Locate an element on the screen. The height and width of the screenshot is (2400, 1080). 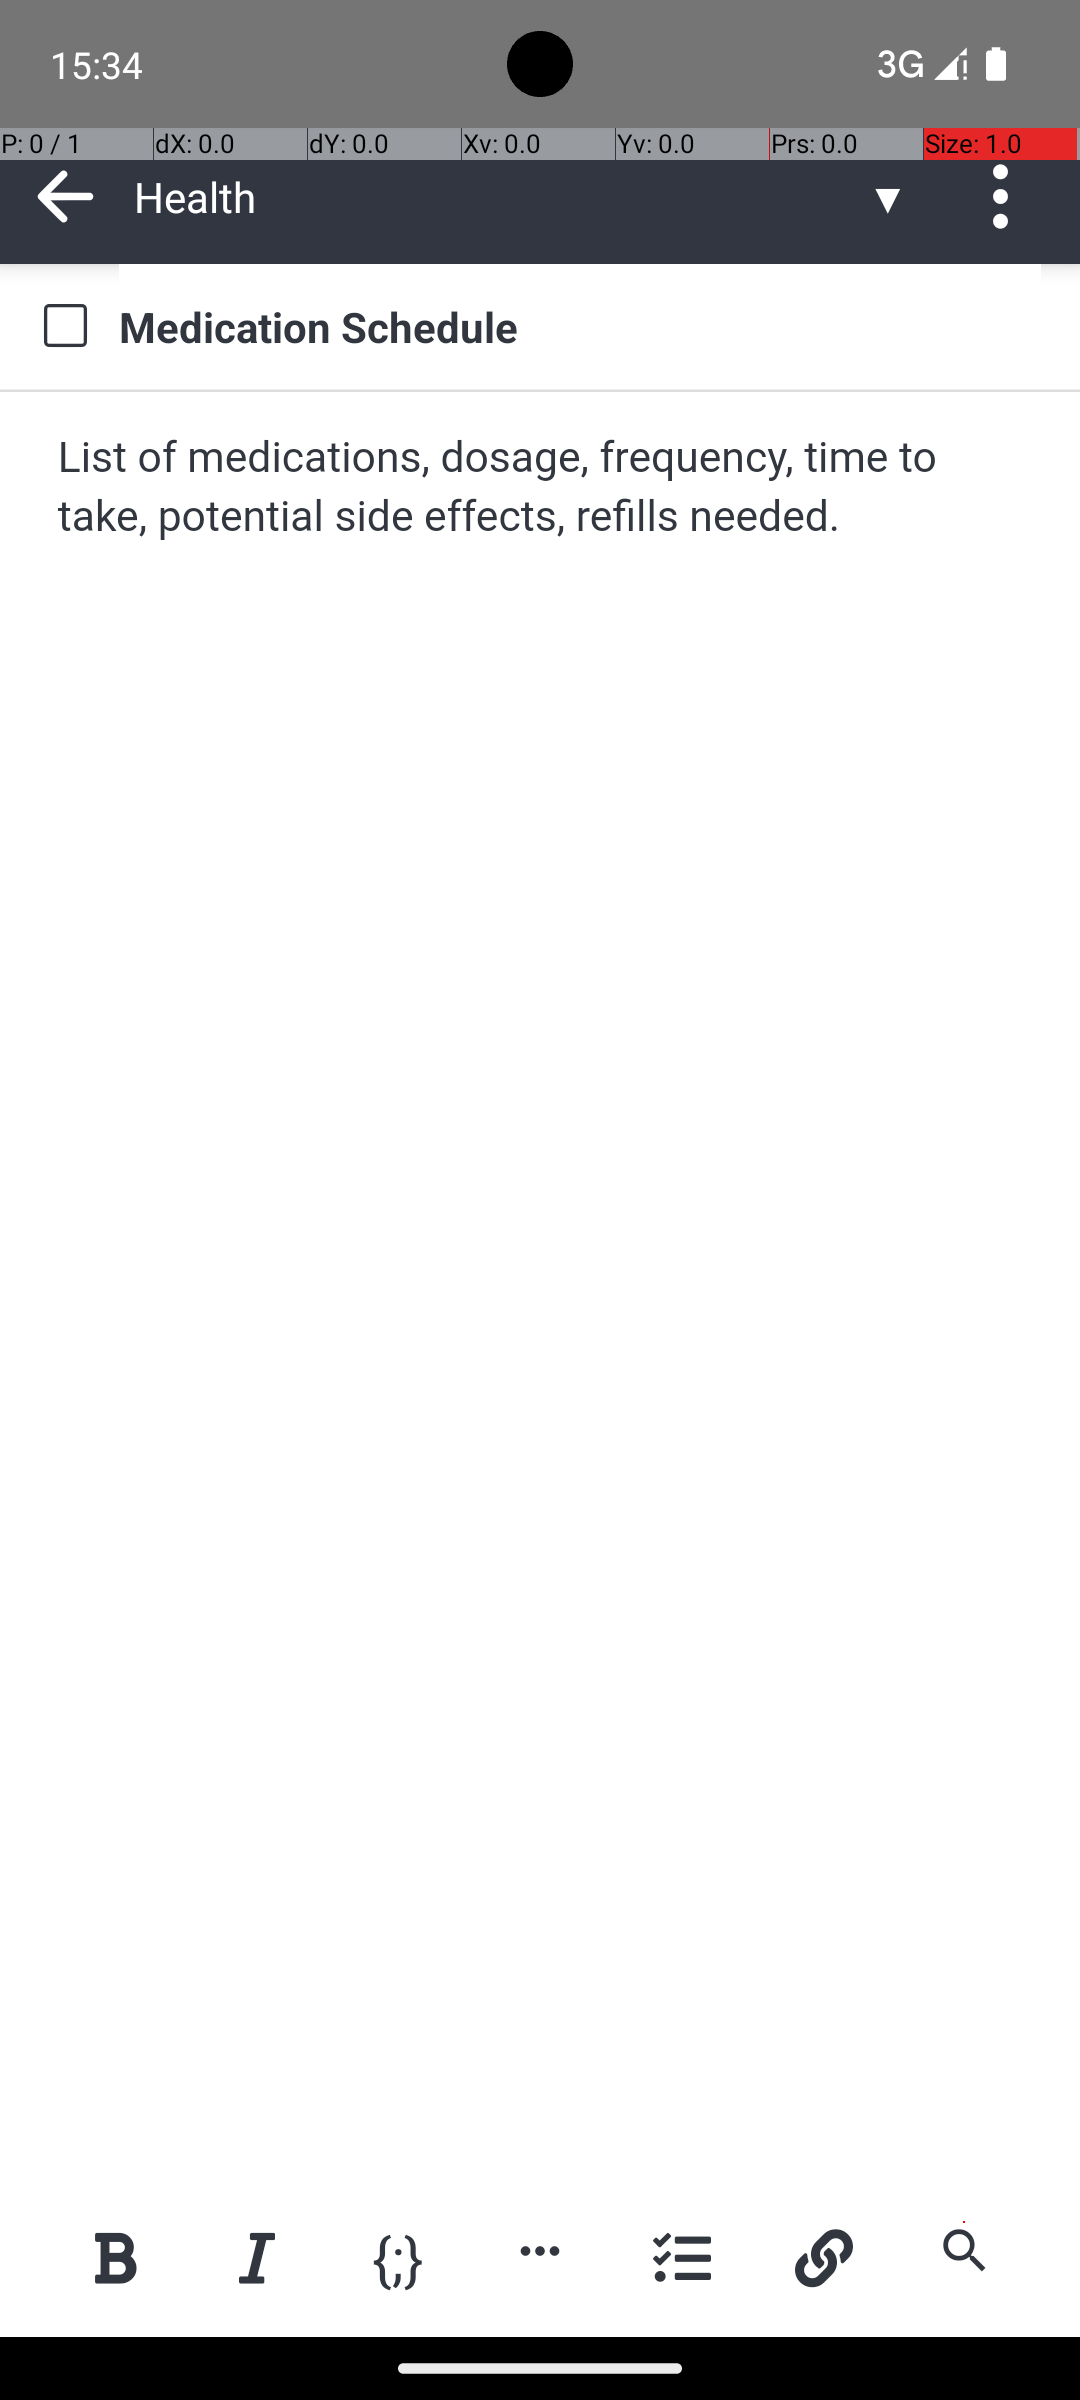
 is located at coordinates (66, 196).